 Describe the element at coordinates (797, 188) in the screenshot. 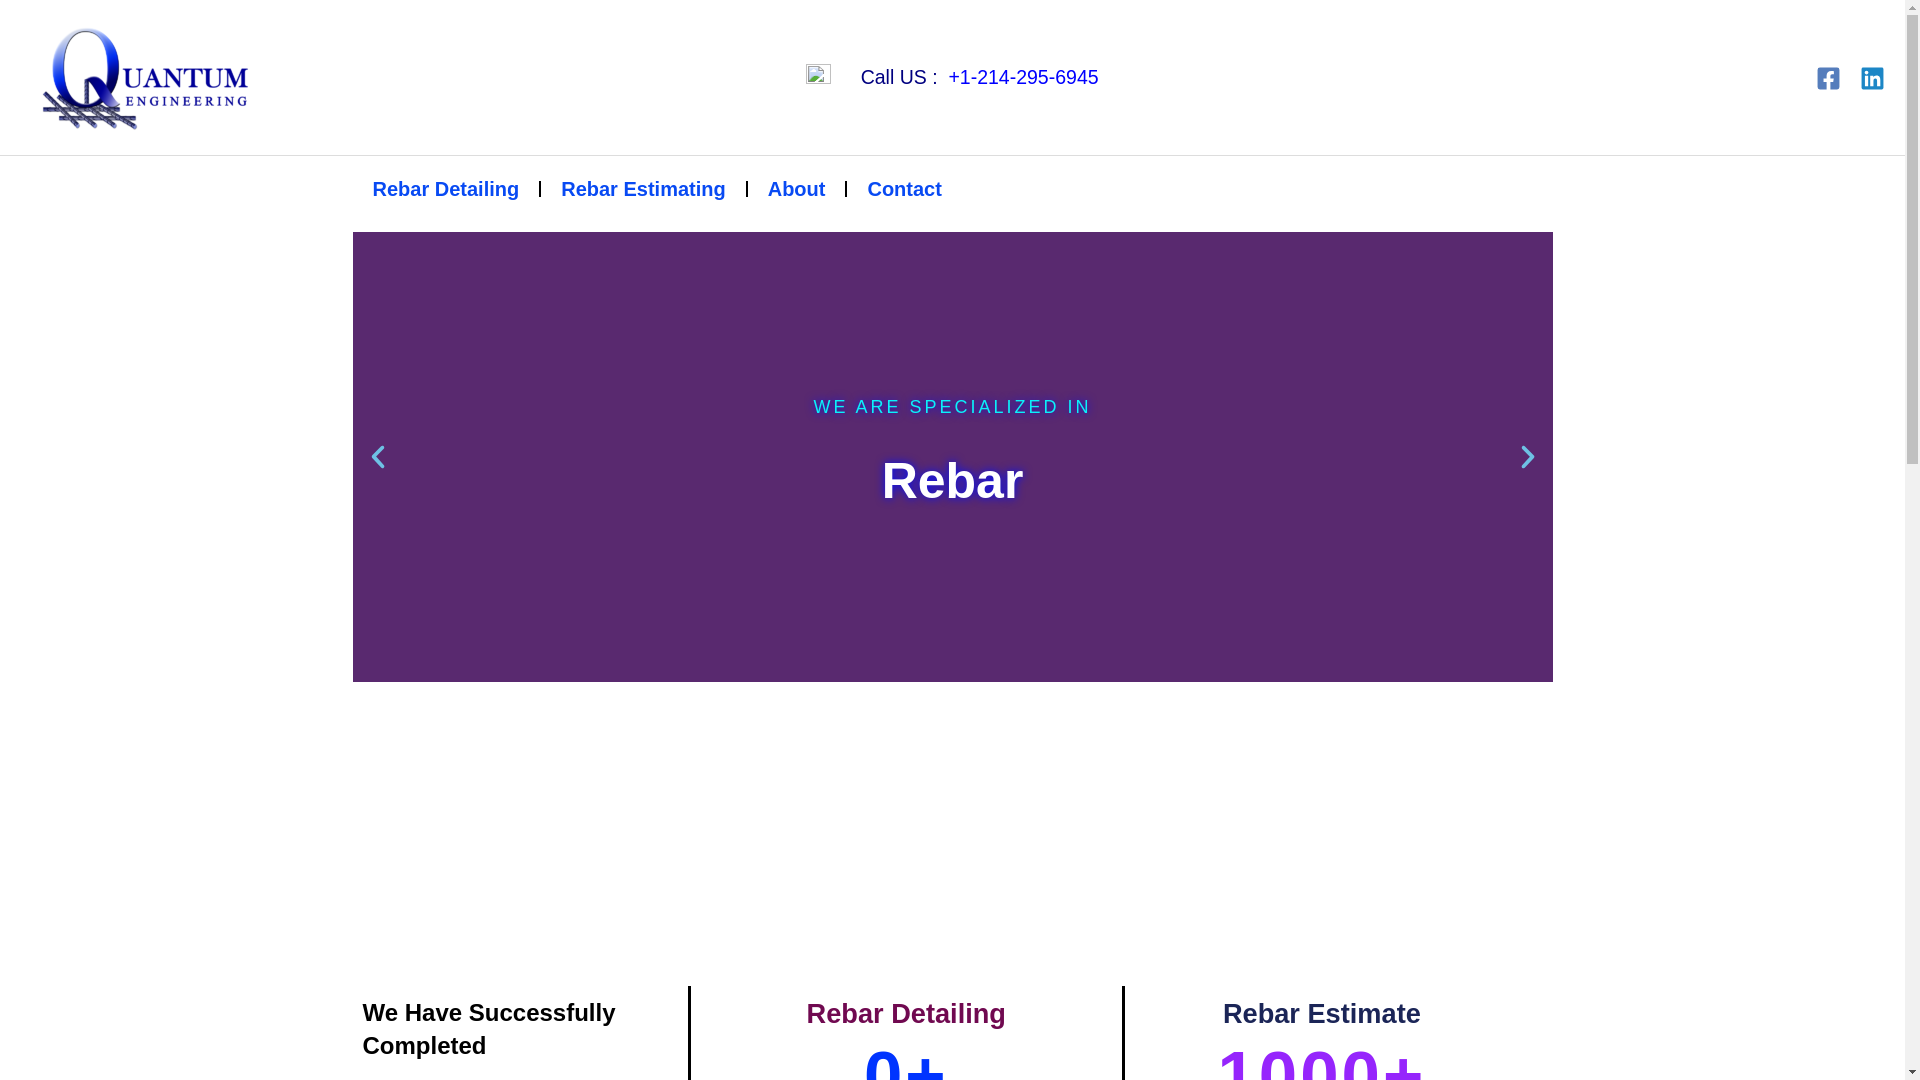

I see `About` at that location.